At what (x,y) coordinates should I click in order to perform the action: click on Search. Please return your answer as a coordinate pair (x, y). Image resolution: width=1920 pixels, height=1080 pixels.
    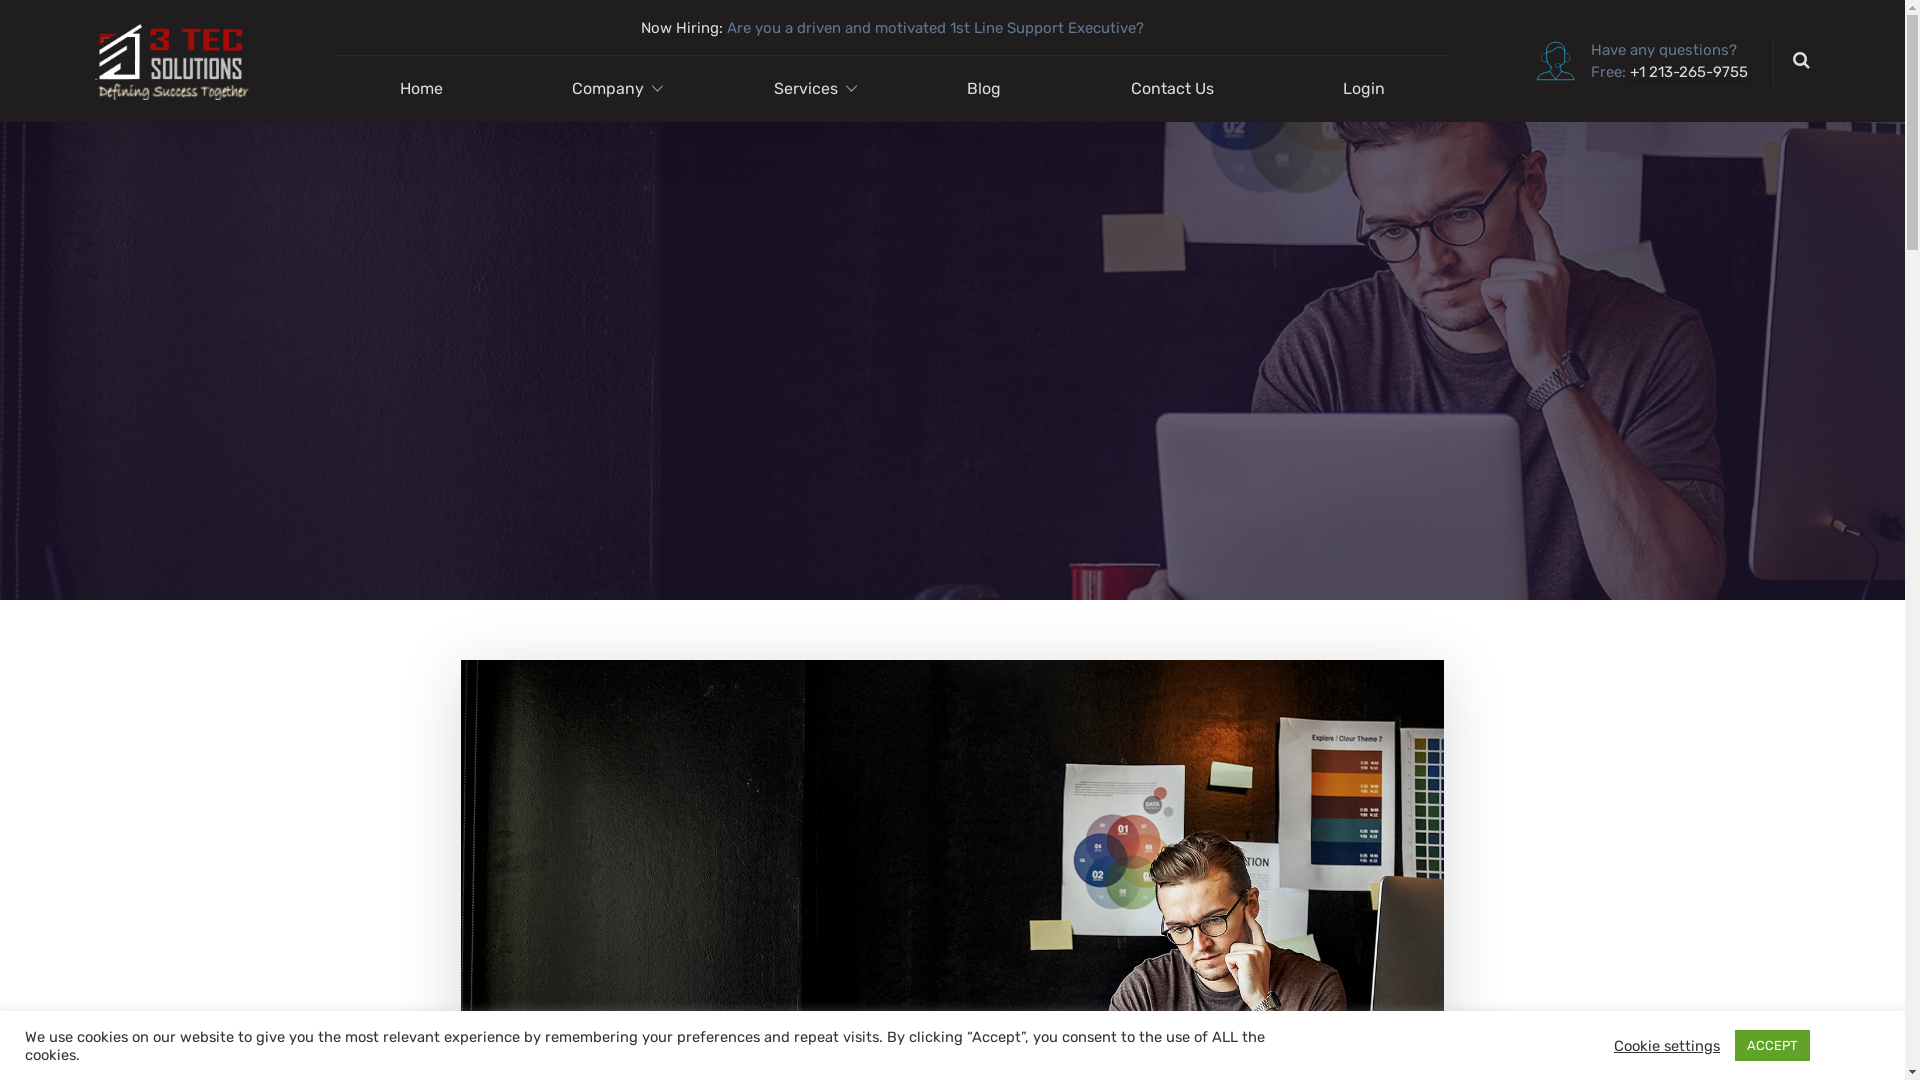
    Looking at the image, I should click on (1762, 73).